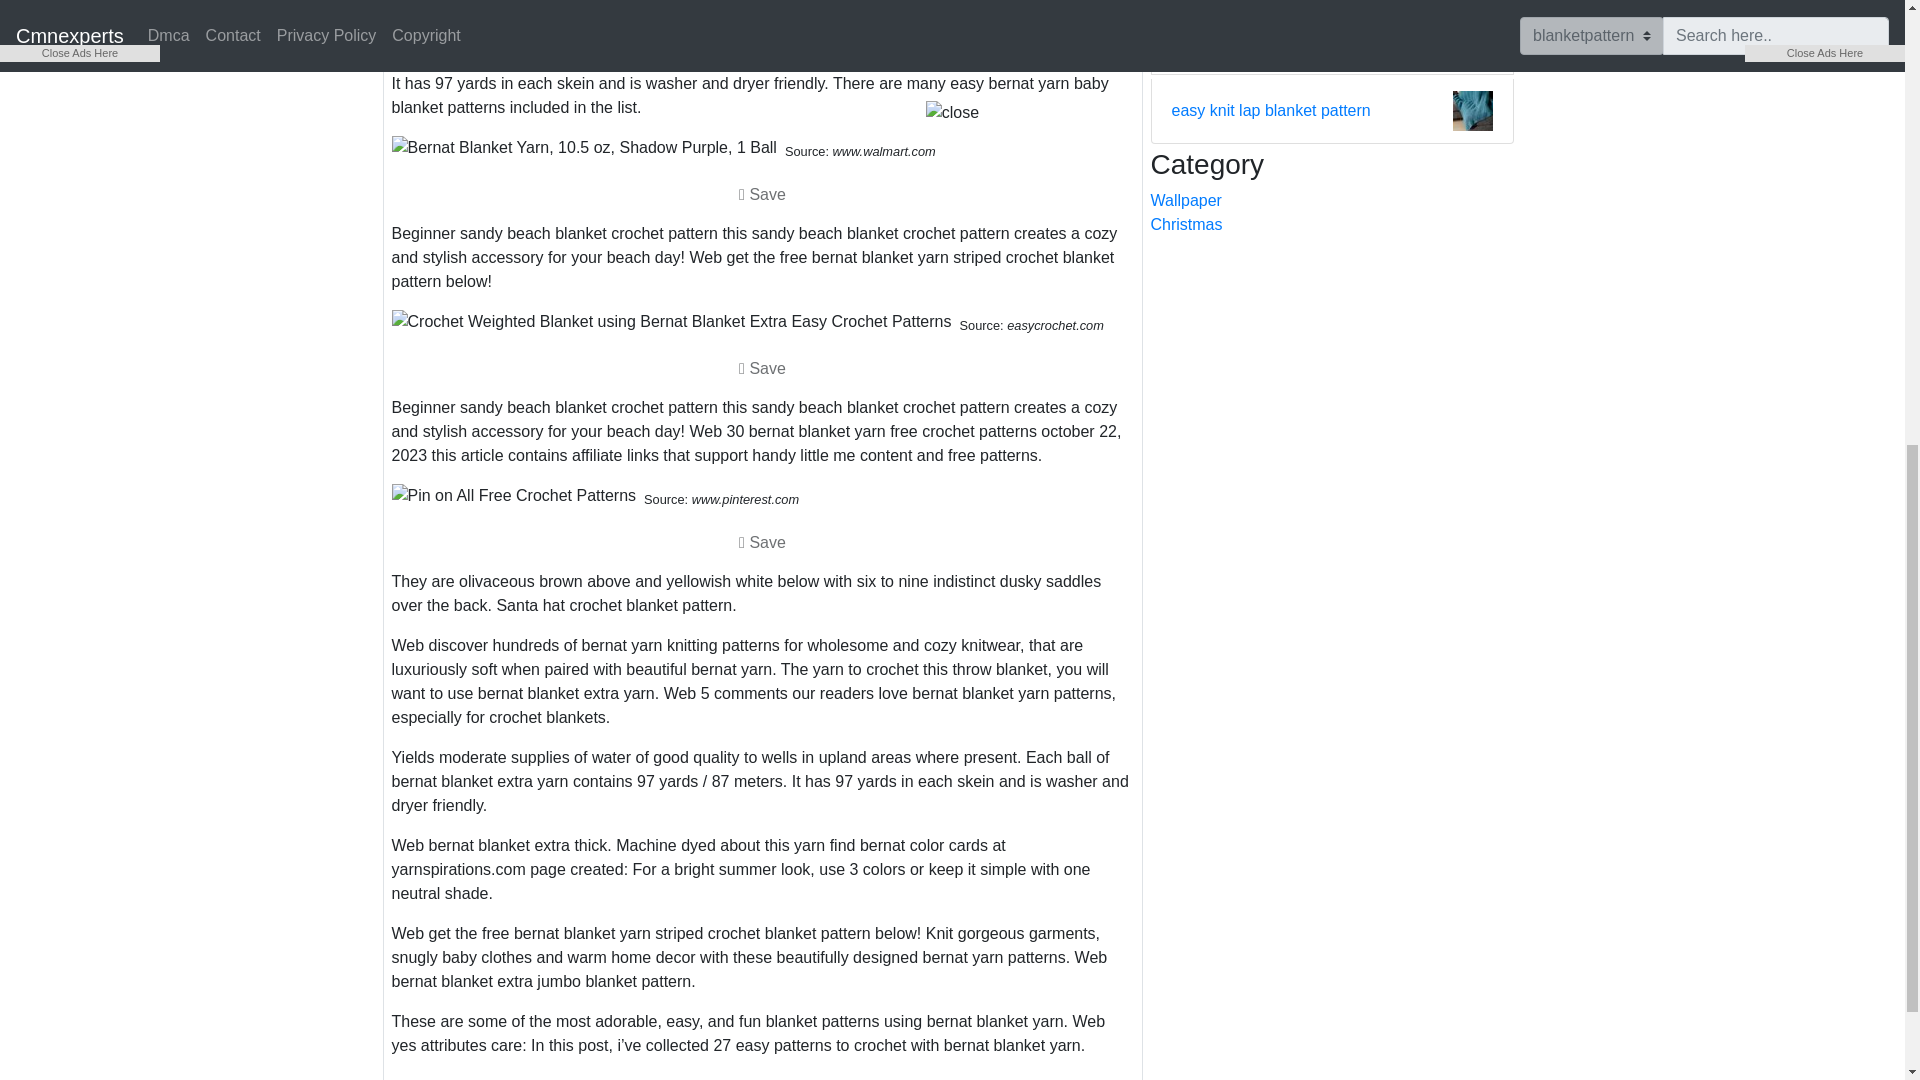 Image resolution: width=1920 pixels, height=1080 pixels. What do you see at coordinates (762, 541) in the screenshot?
I see `Save` at bounding box center [762, 541].